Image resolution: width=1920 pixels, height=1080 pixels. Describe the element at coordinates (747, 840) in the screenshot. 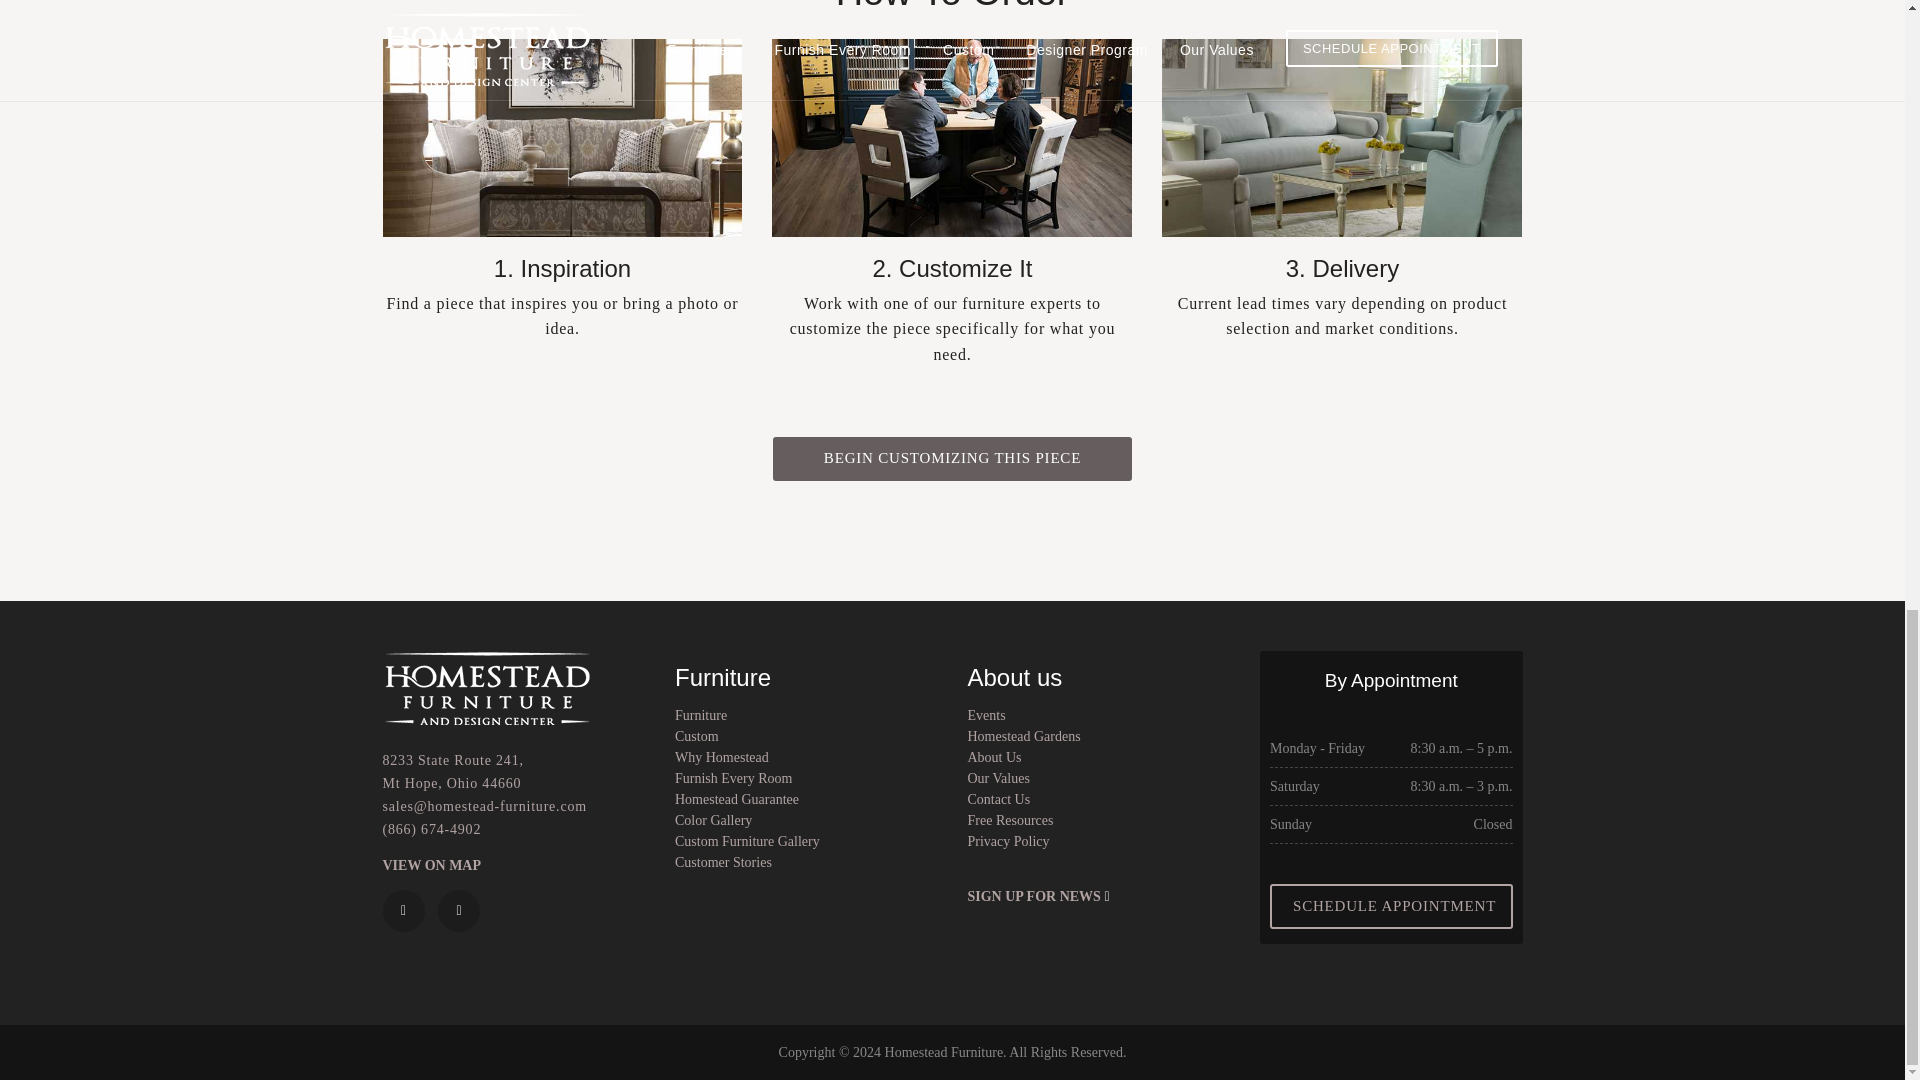

I see `Custom Furniture Gallery` at that location.